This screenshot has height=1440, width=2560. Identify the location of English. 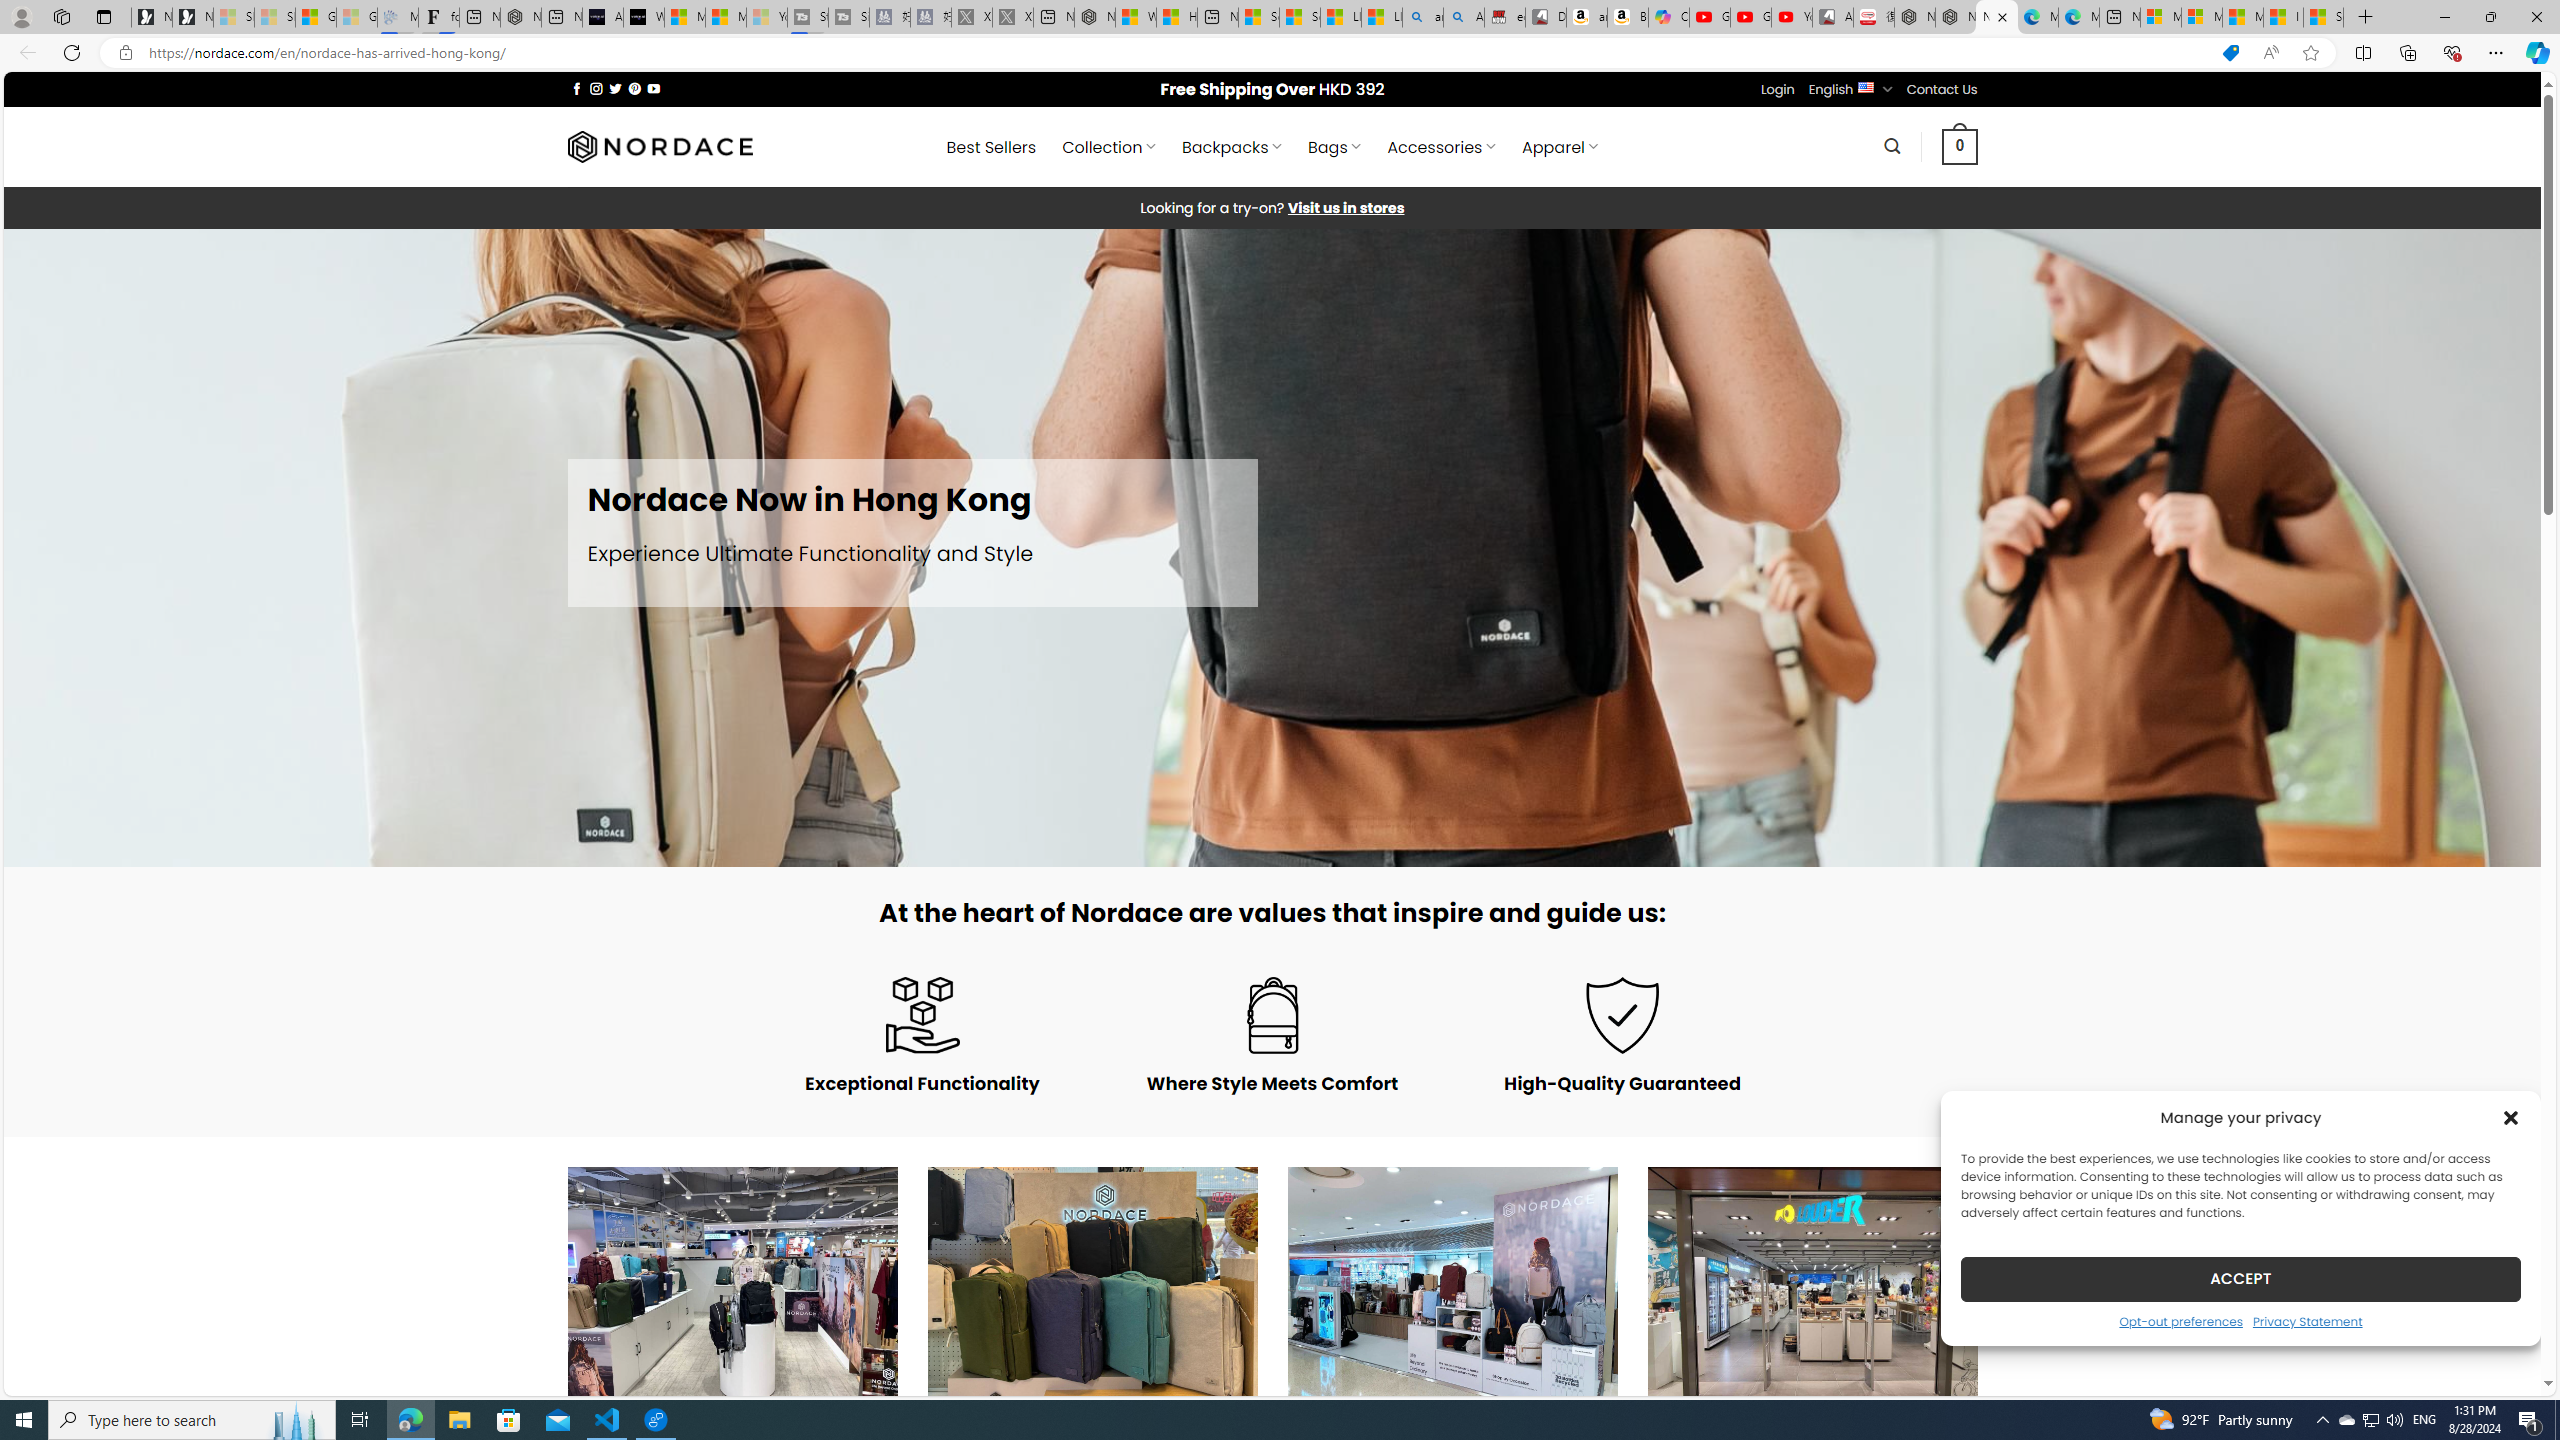
(1866, 86).